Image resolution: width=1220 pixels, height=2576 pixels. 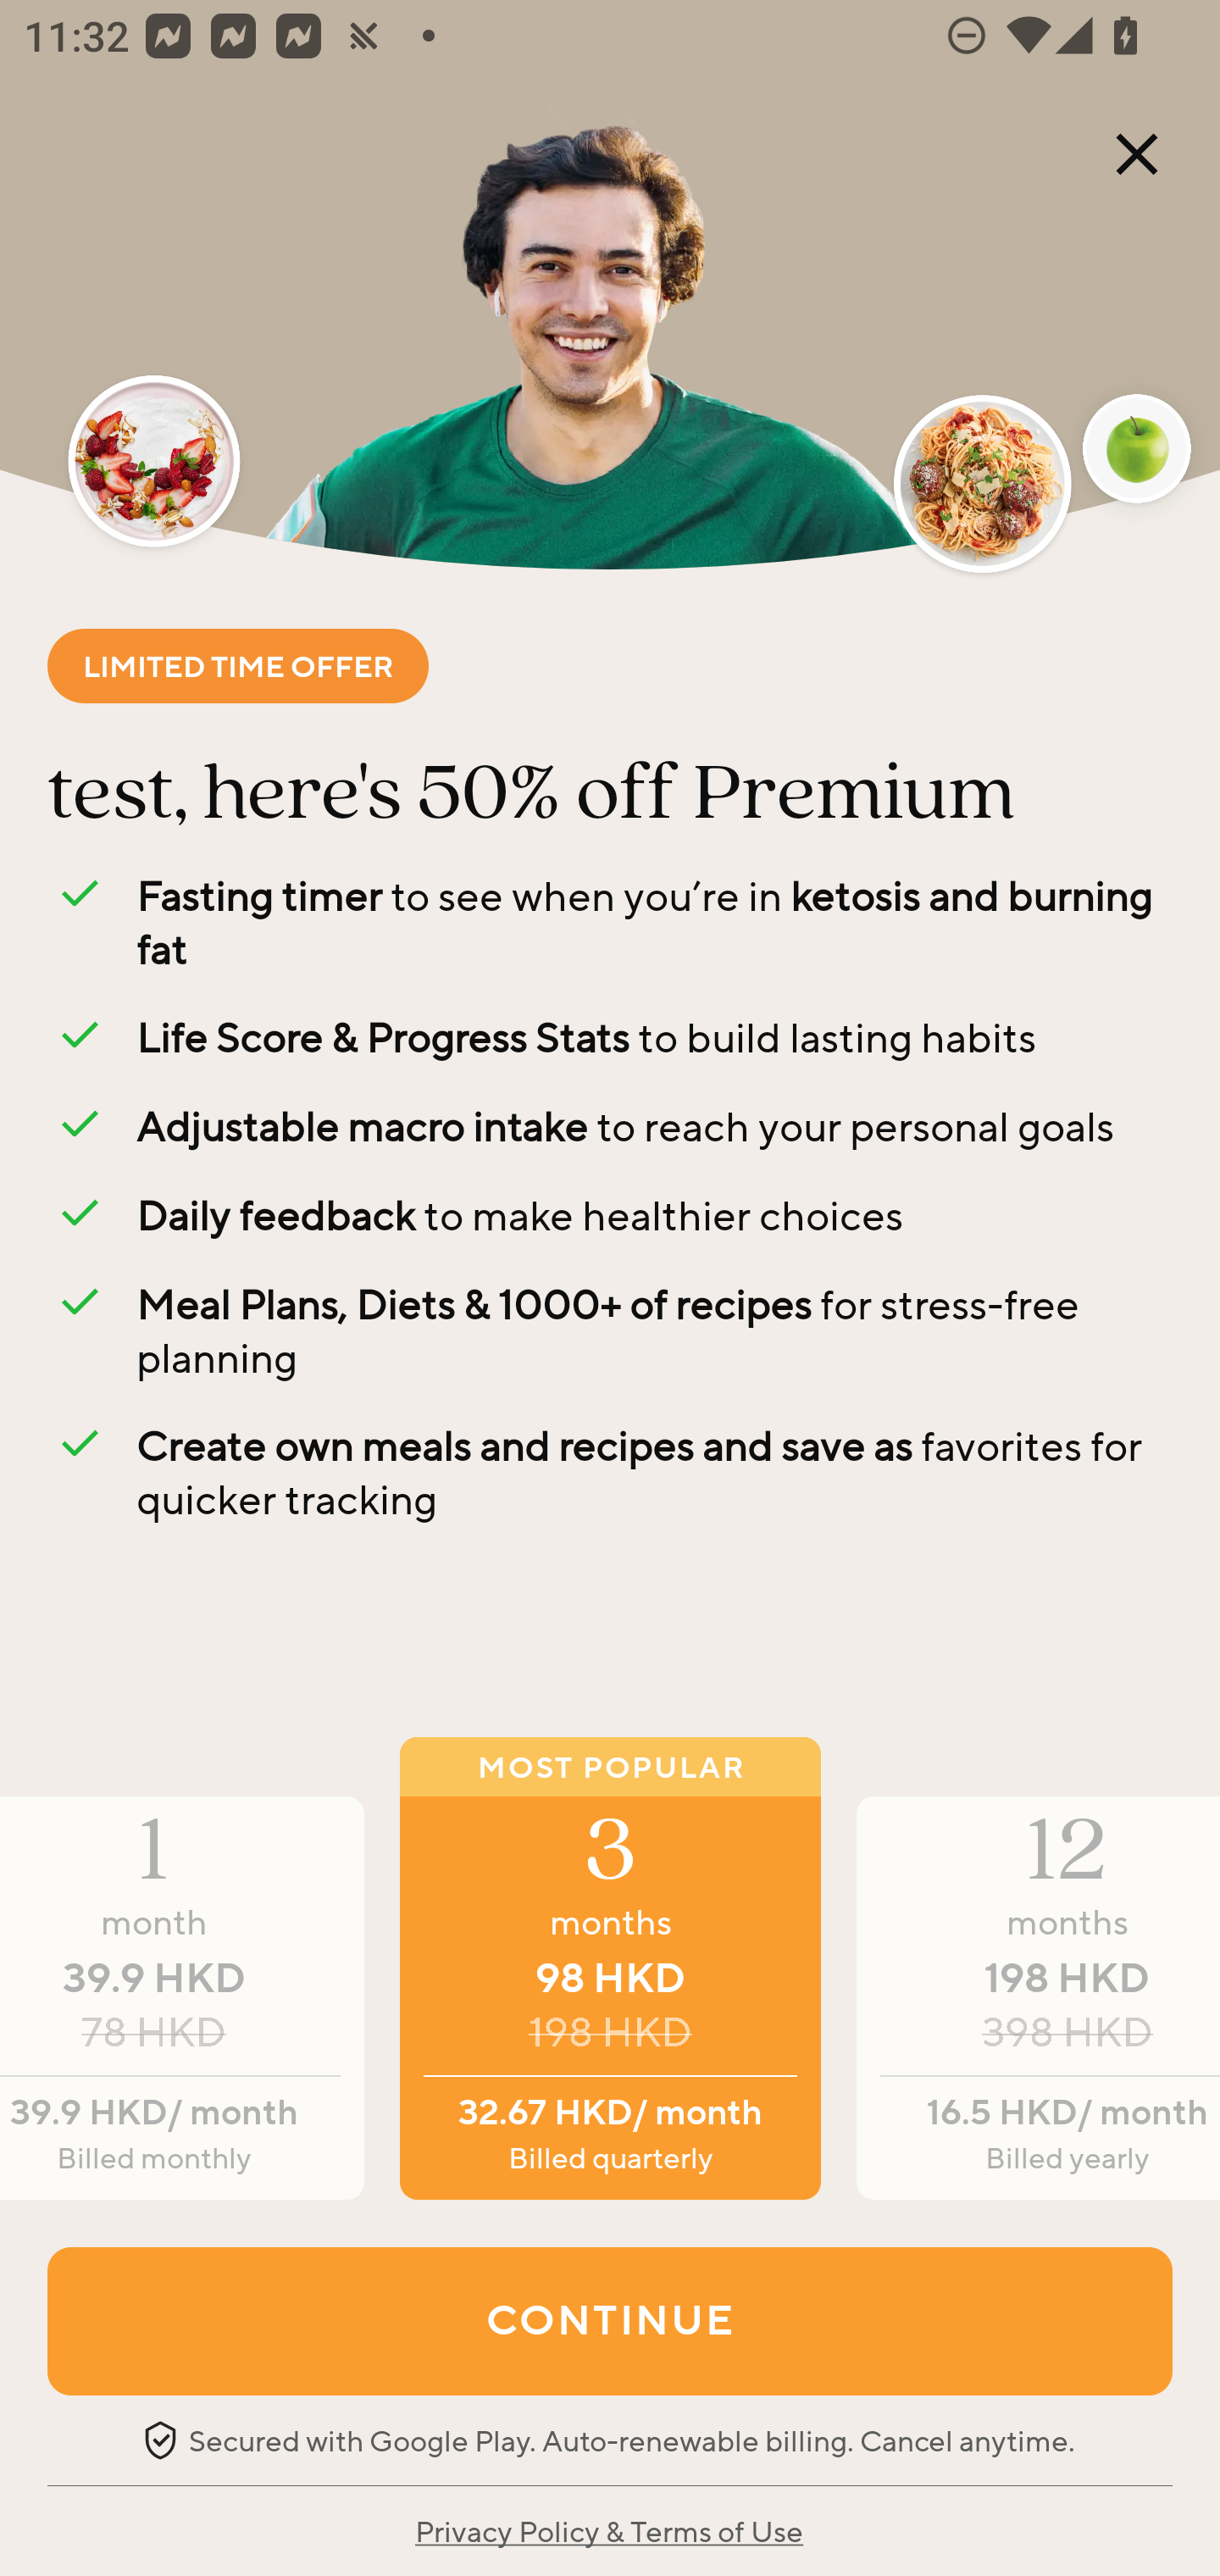 What do you see at coordinates (610, 2320) in the screenshot?
I see `CONTINUE` at bounding box center [610, 2320].